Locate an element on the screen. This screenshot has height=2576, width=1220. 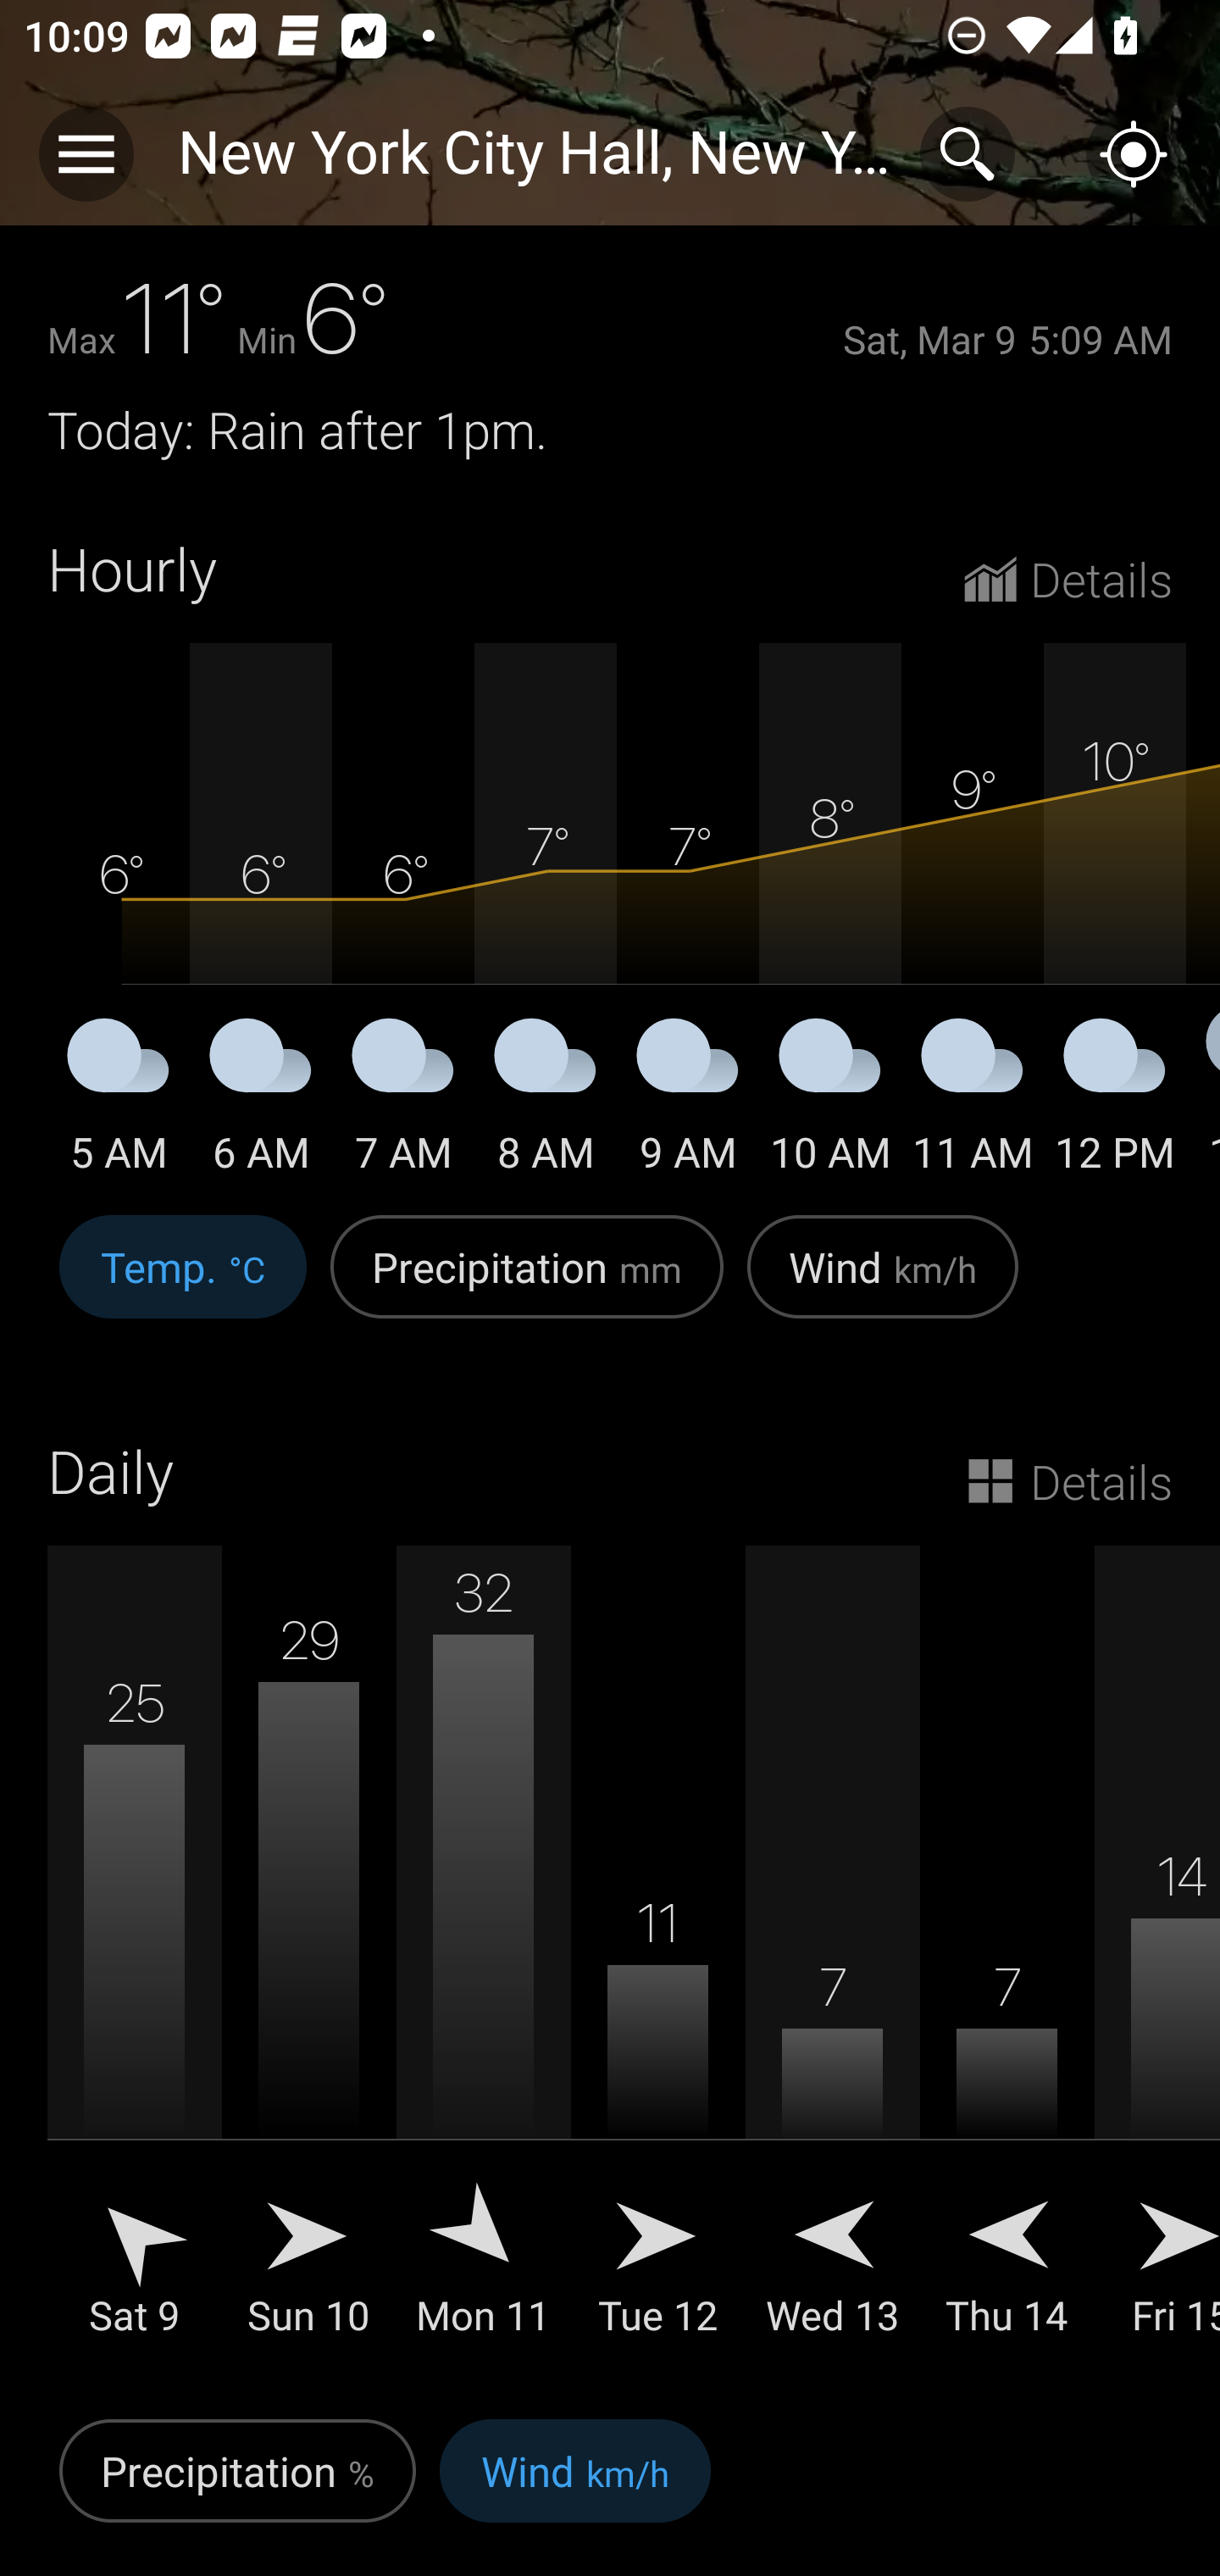
7  Wed 13 is located at coordinates (832, 1964).